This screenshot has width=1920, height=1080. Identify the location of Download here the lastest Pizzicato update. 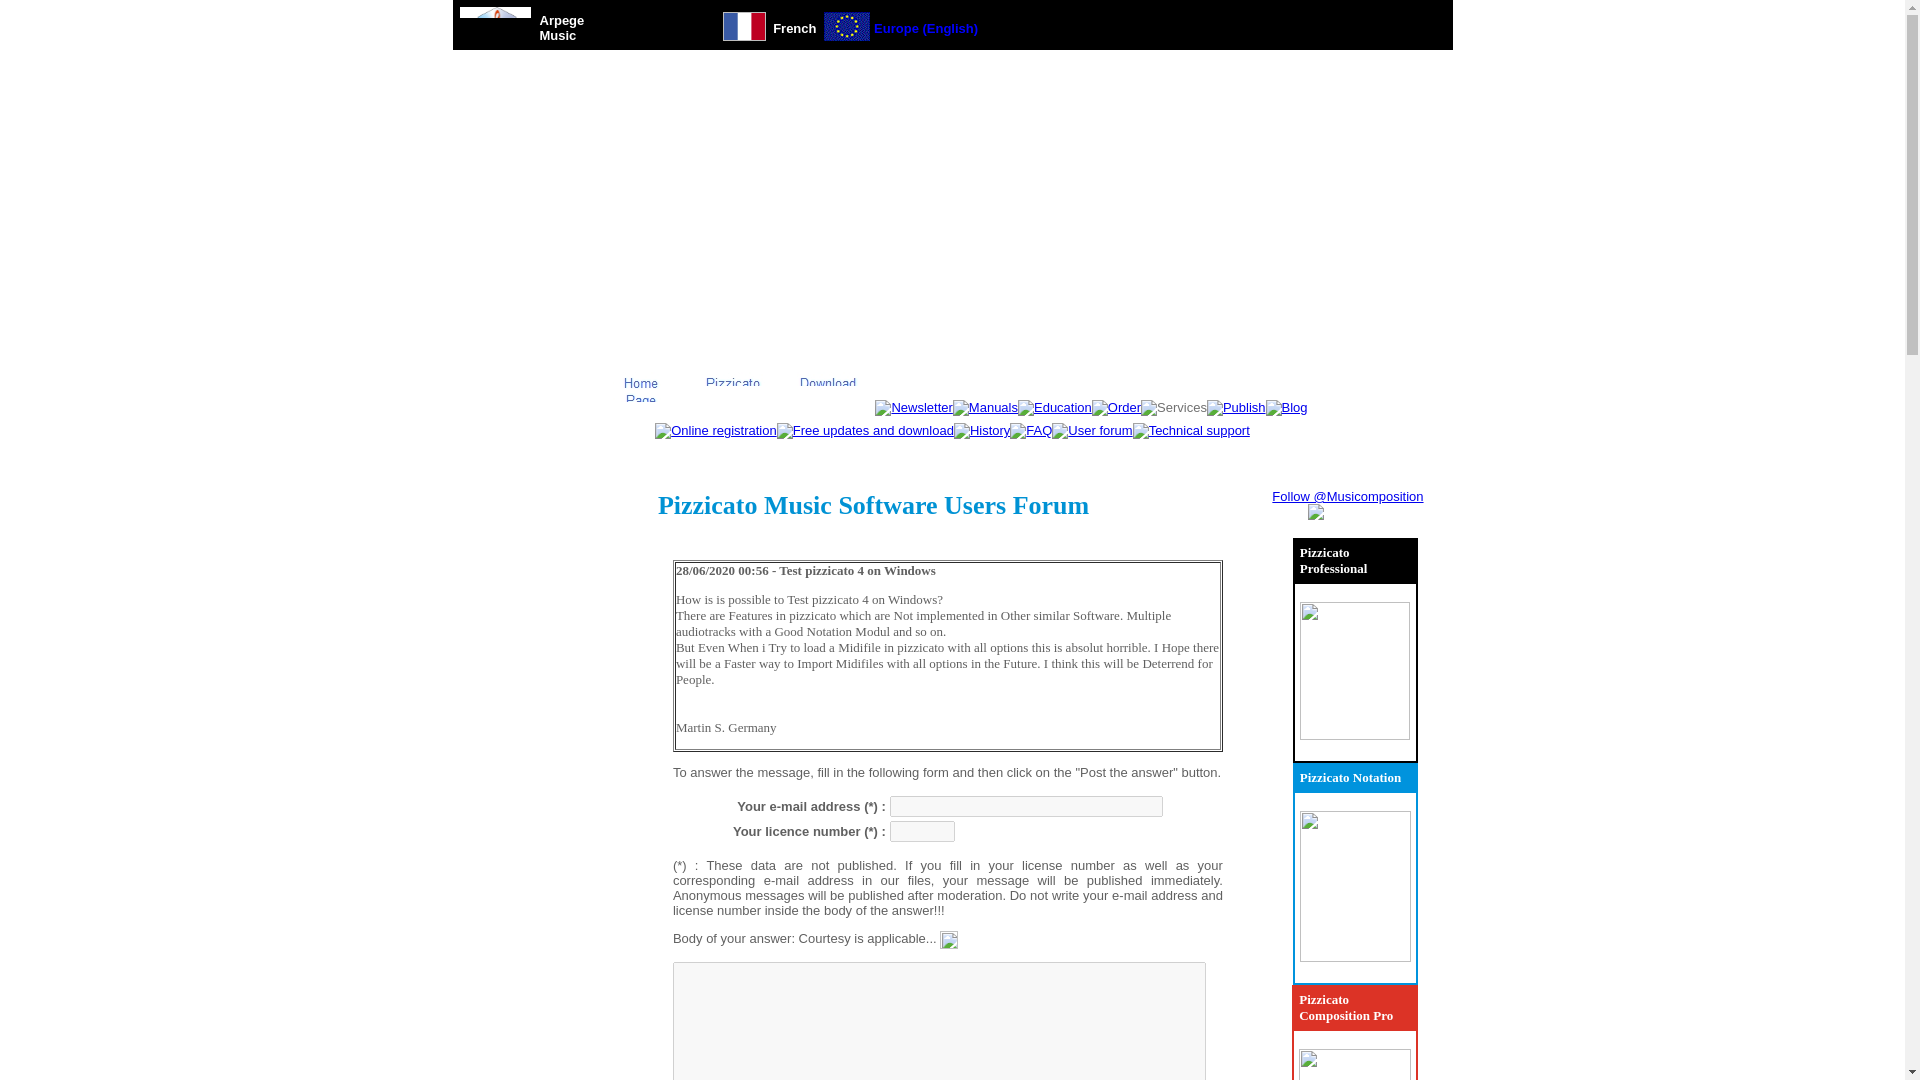
(866, 430).